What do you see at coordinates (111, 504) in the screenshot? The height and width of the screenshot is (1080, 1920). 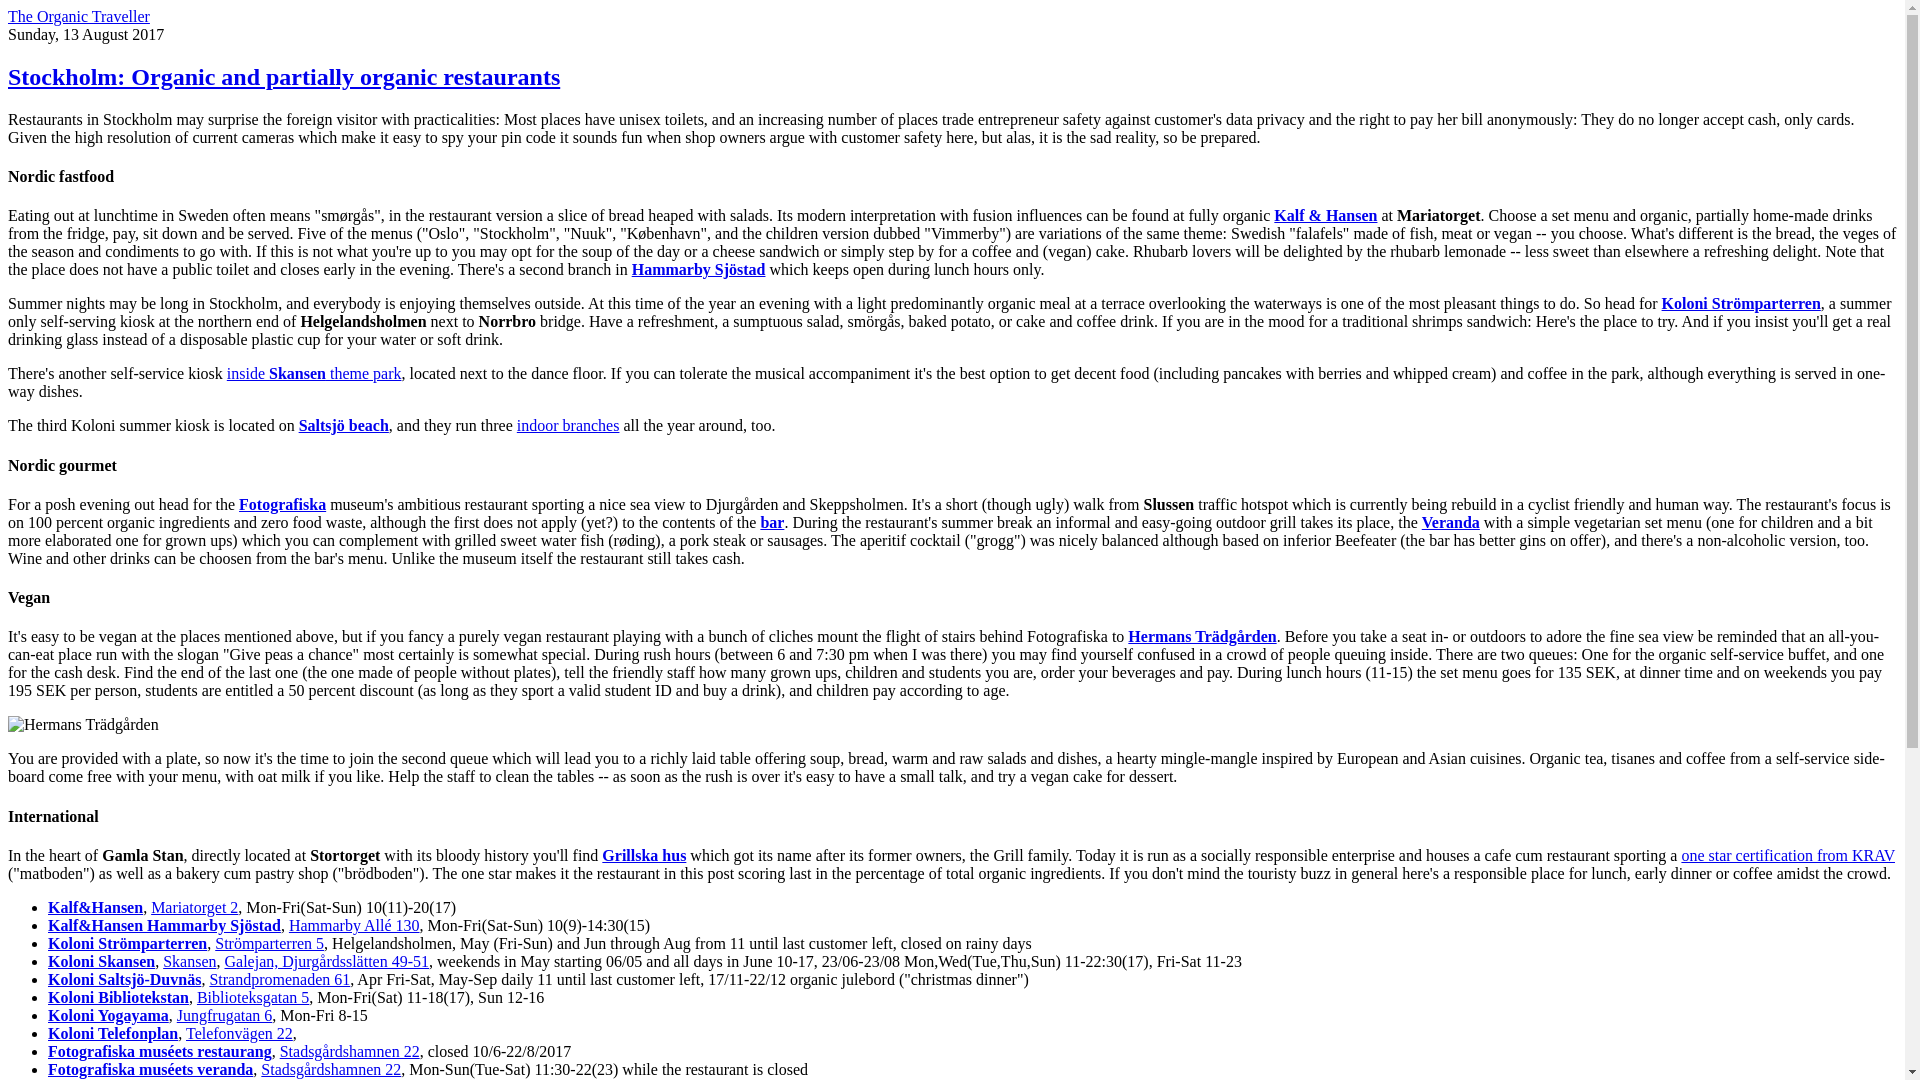 I see `For a posh evening out head for` at bounding box center [111, 504].